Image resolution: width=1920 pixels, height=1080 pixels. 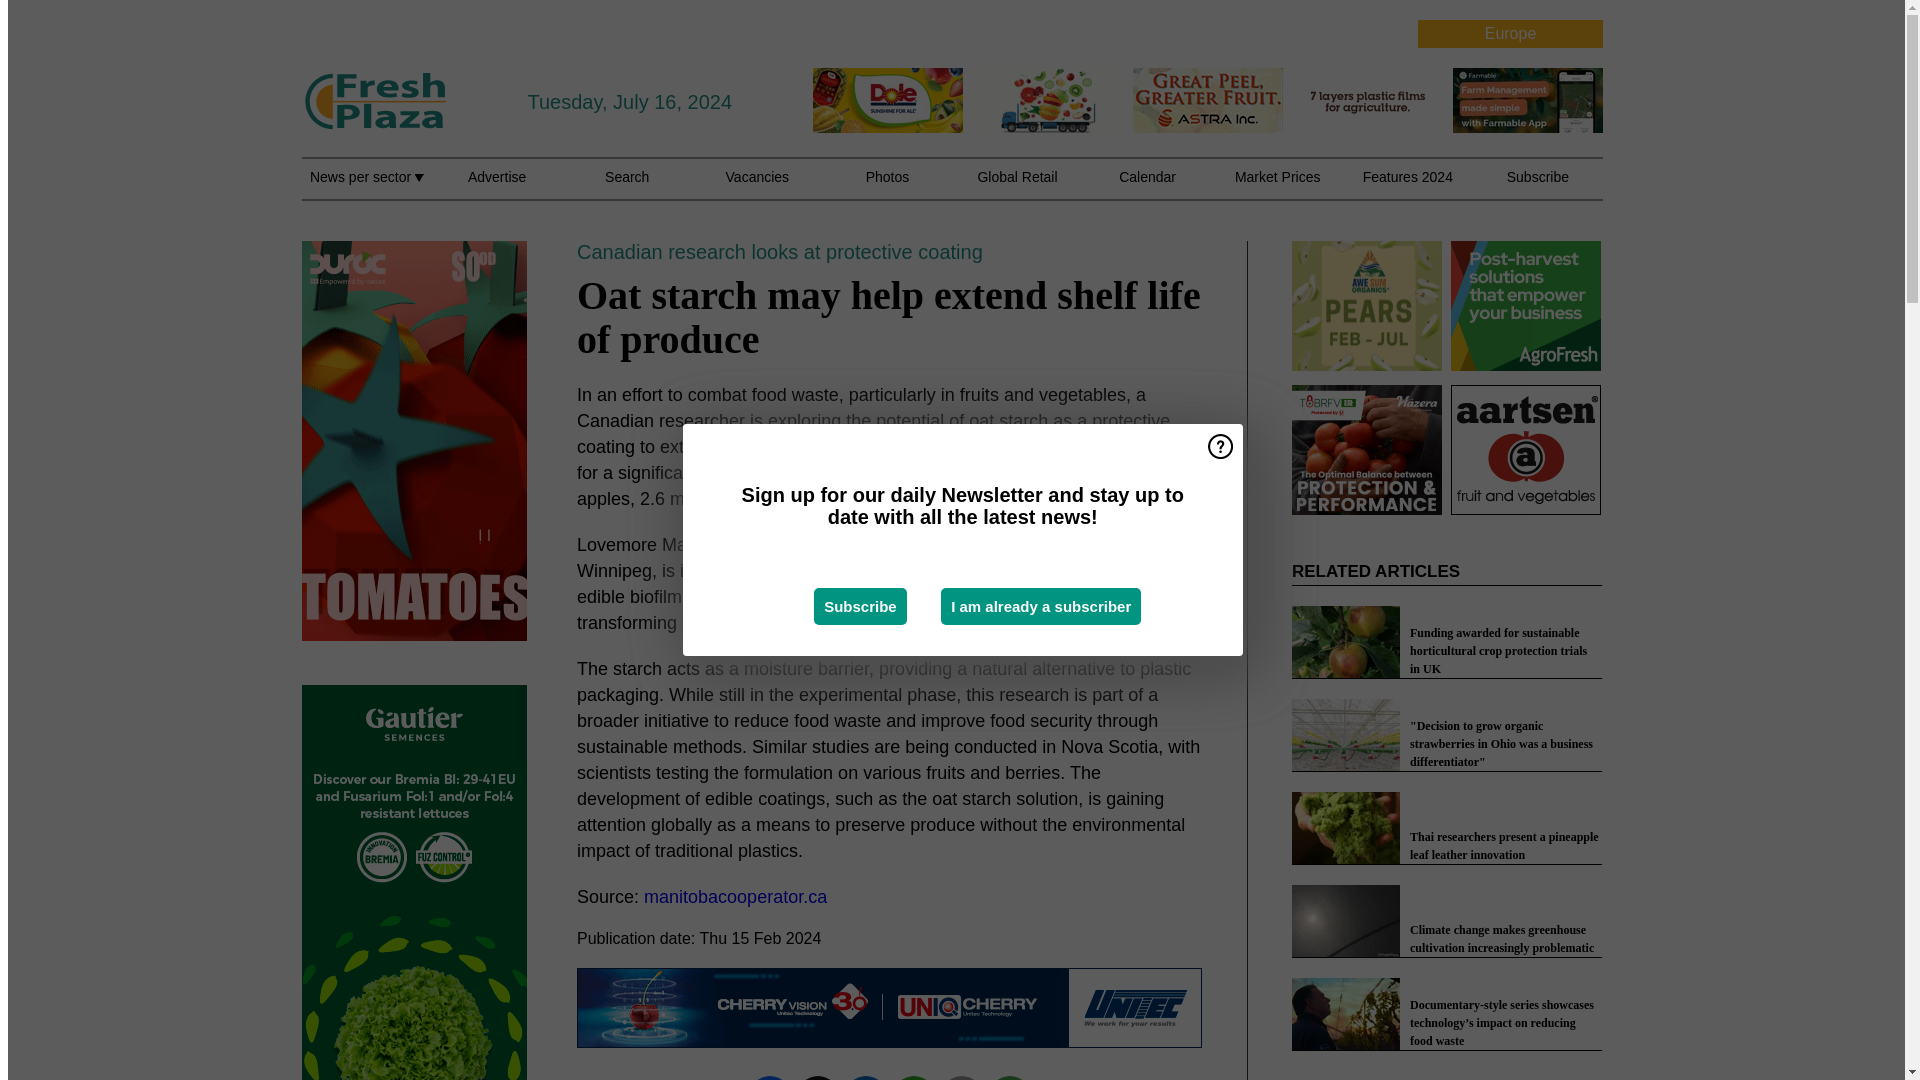 I want to click on I am already a subscriber, so click(x=1040, y=606).